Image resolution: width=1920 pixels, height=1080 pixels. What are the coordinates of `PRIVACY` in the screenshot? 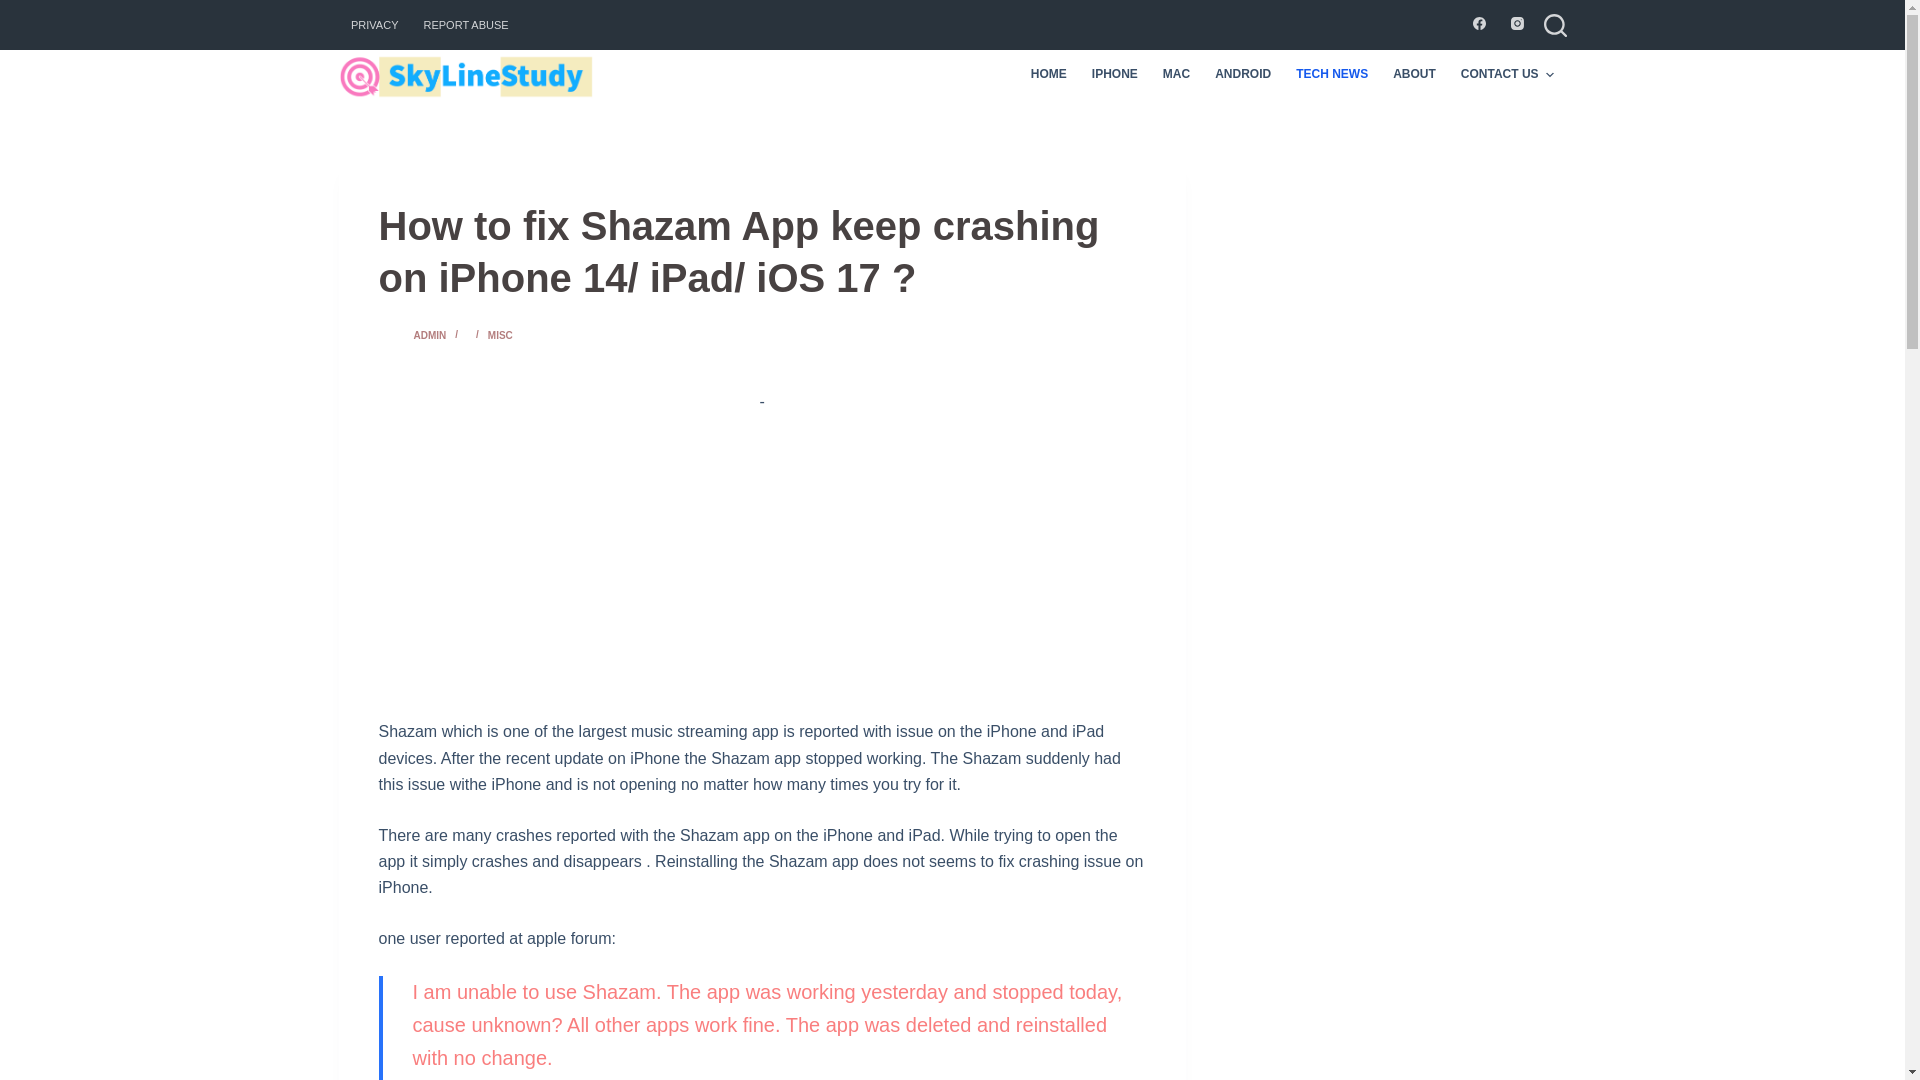 It's located at (374, 24).